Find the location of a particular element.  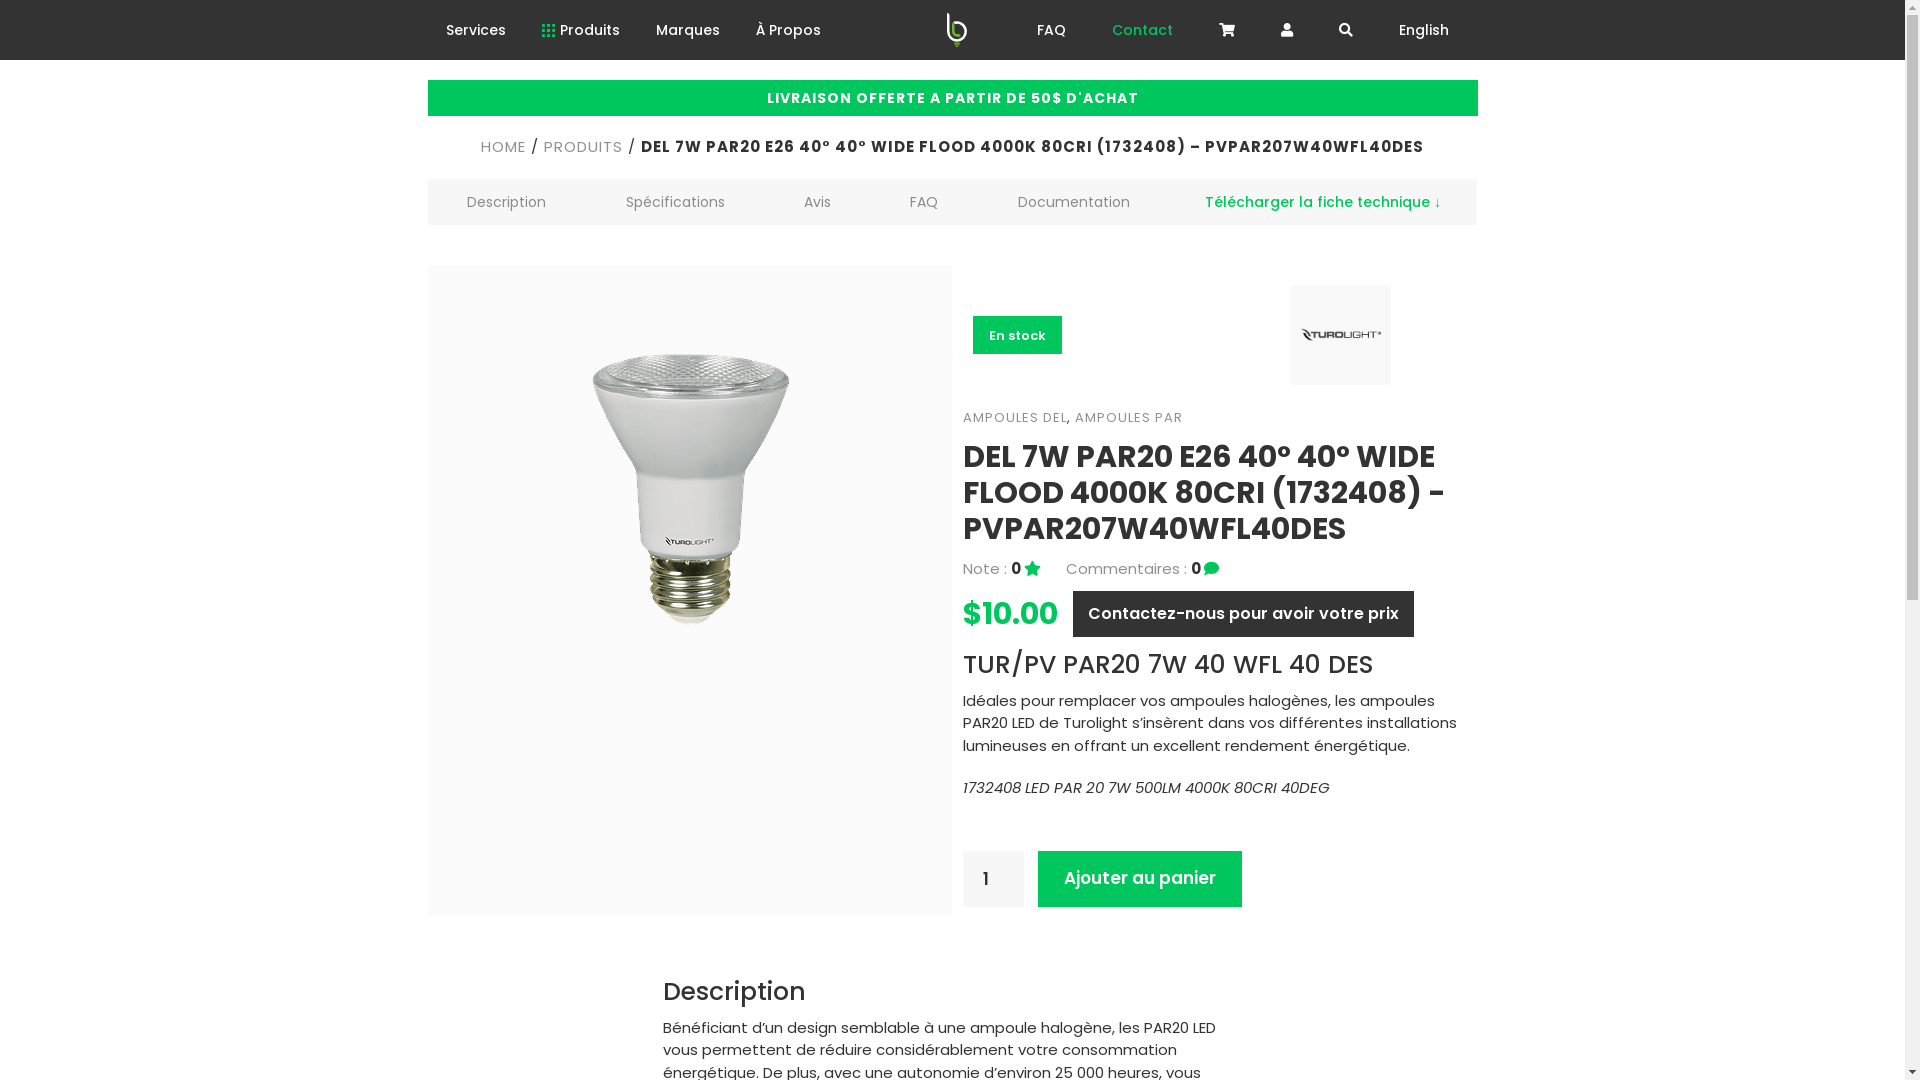

Contact is located at coordinates (1142, 30).